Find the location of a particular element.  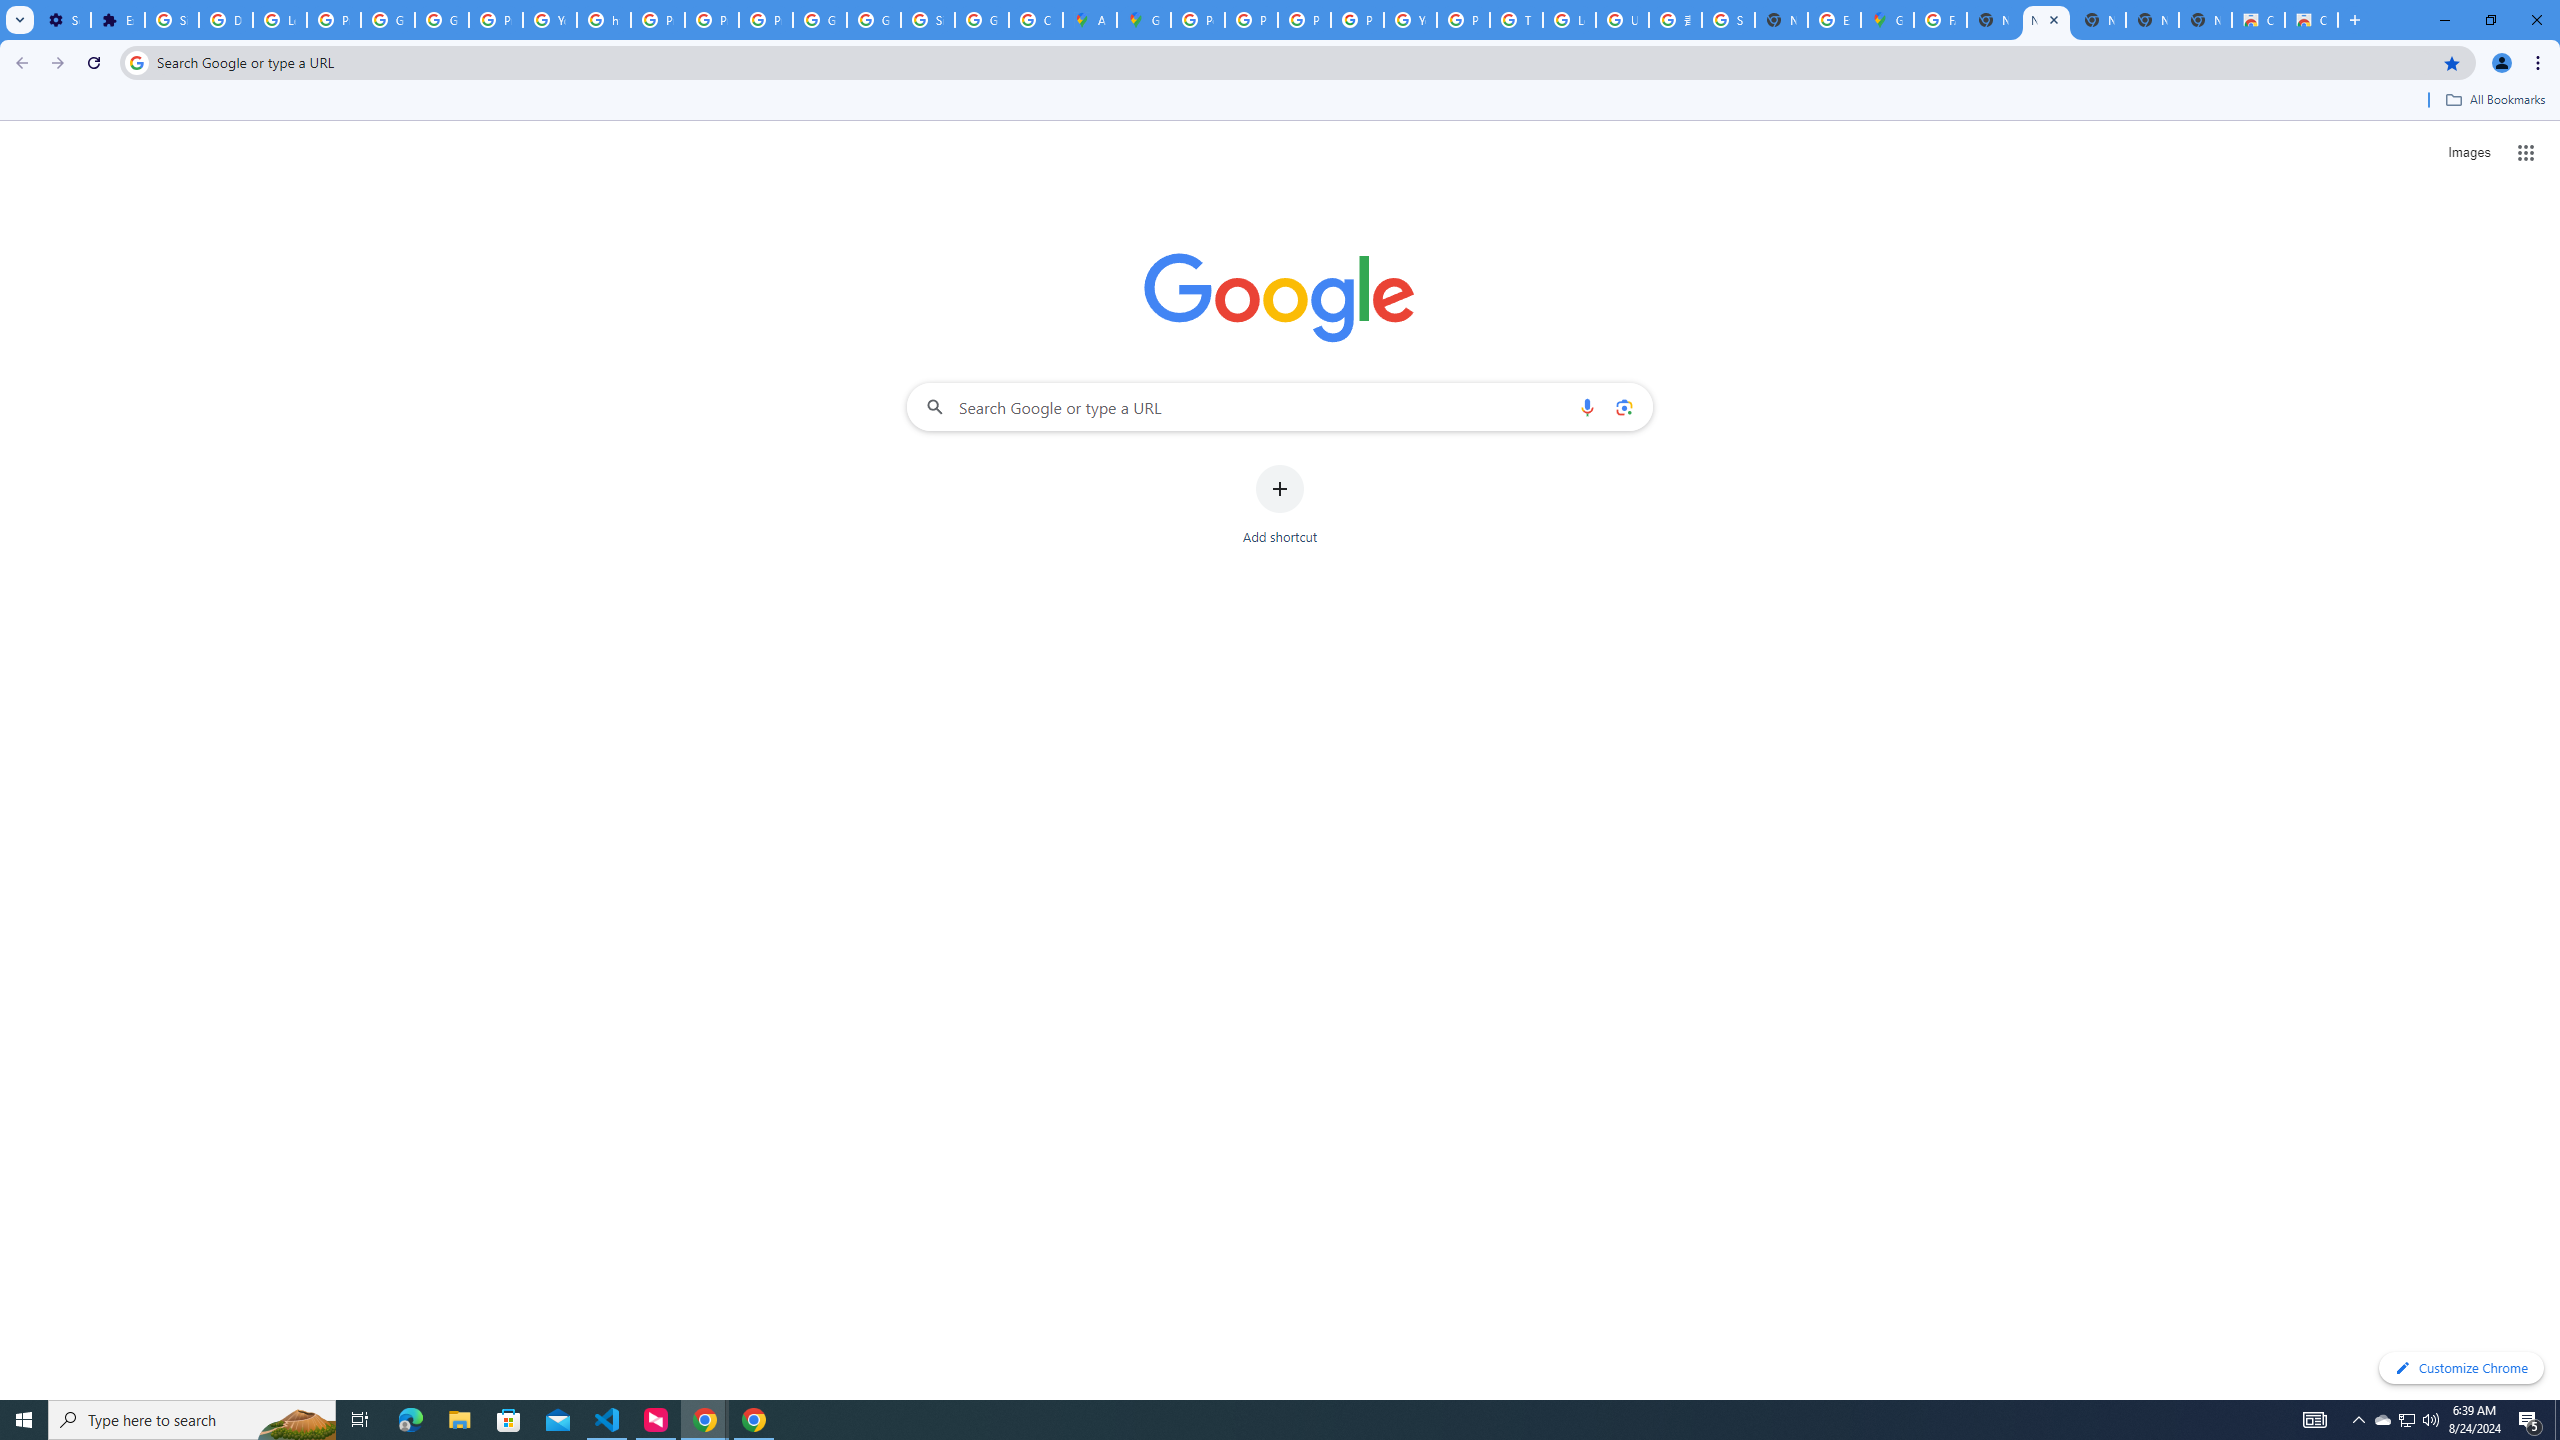

Google Account Help is located at coordinates (388, 20).